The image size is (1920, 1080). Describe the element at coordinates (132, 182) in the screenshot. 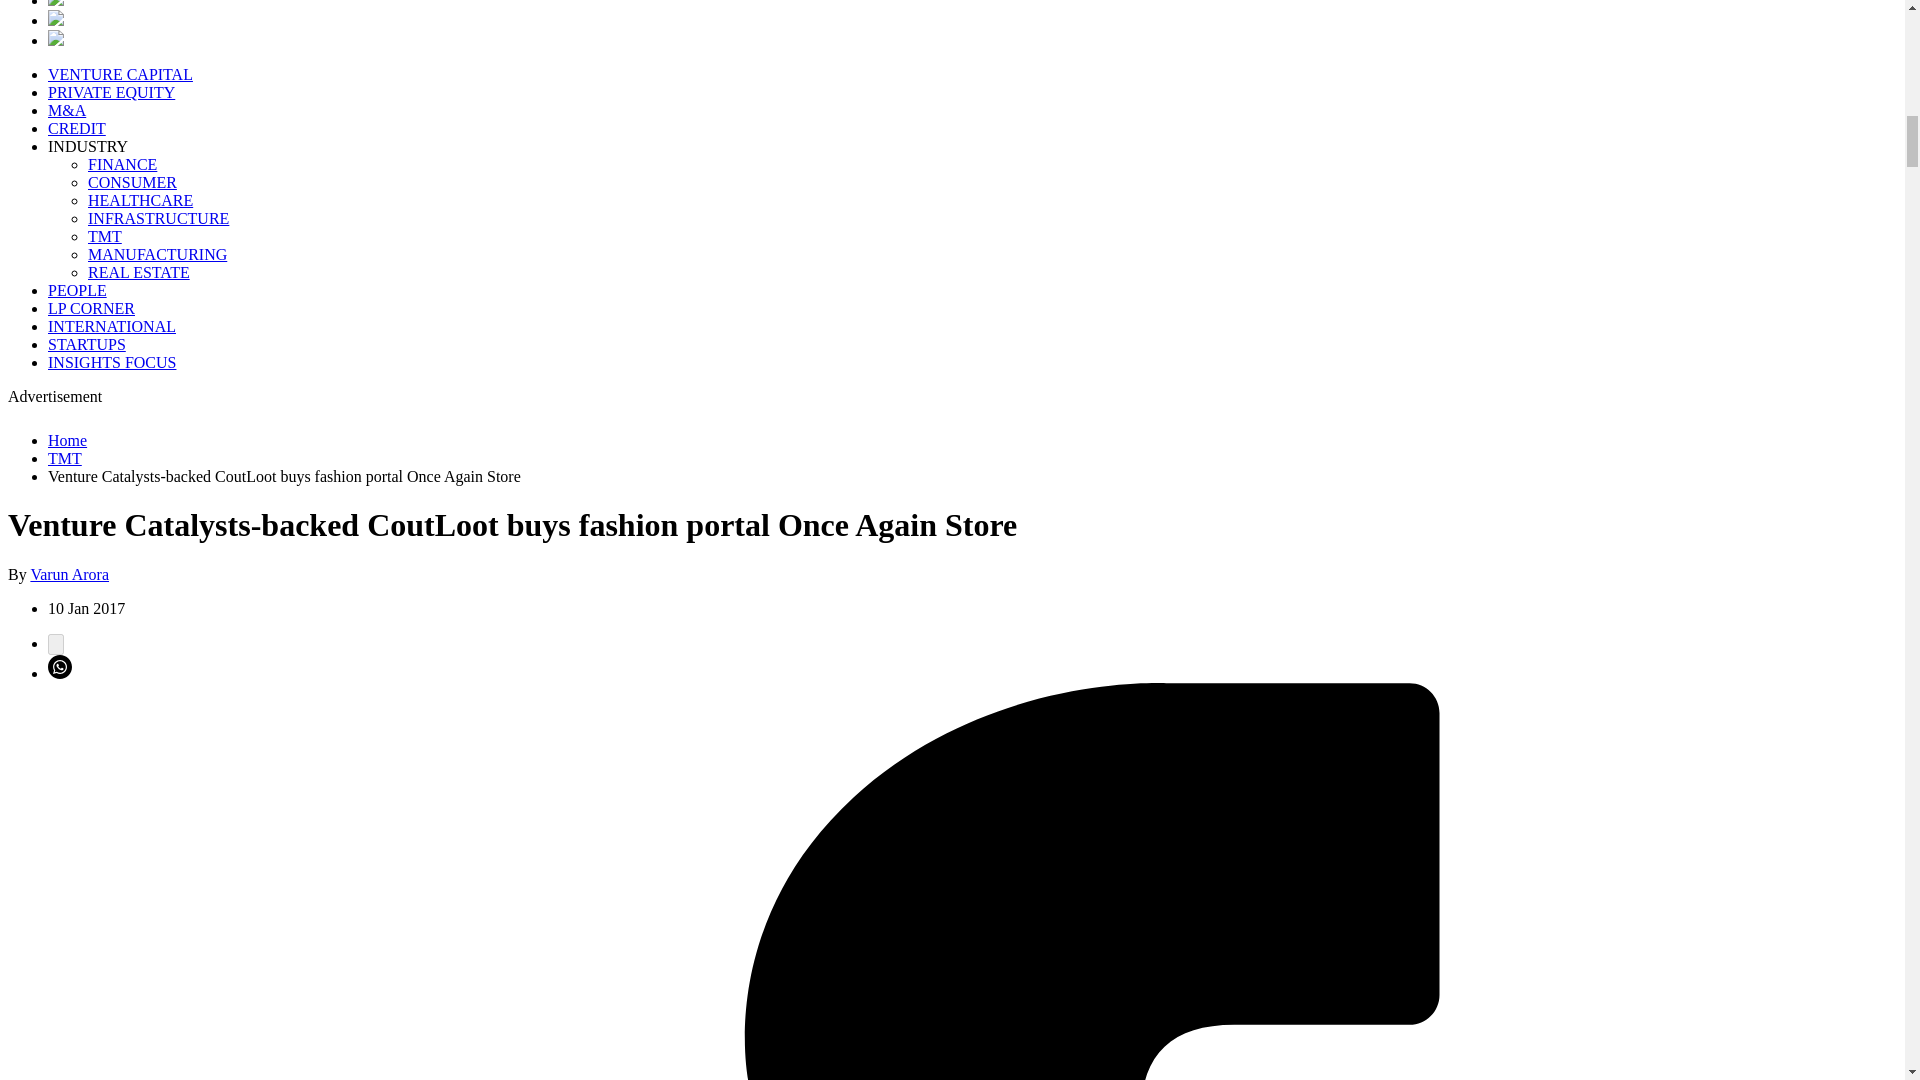

I see `CONSUMER` at that location.